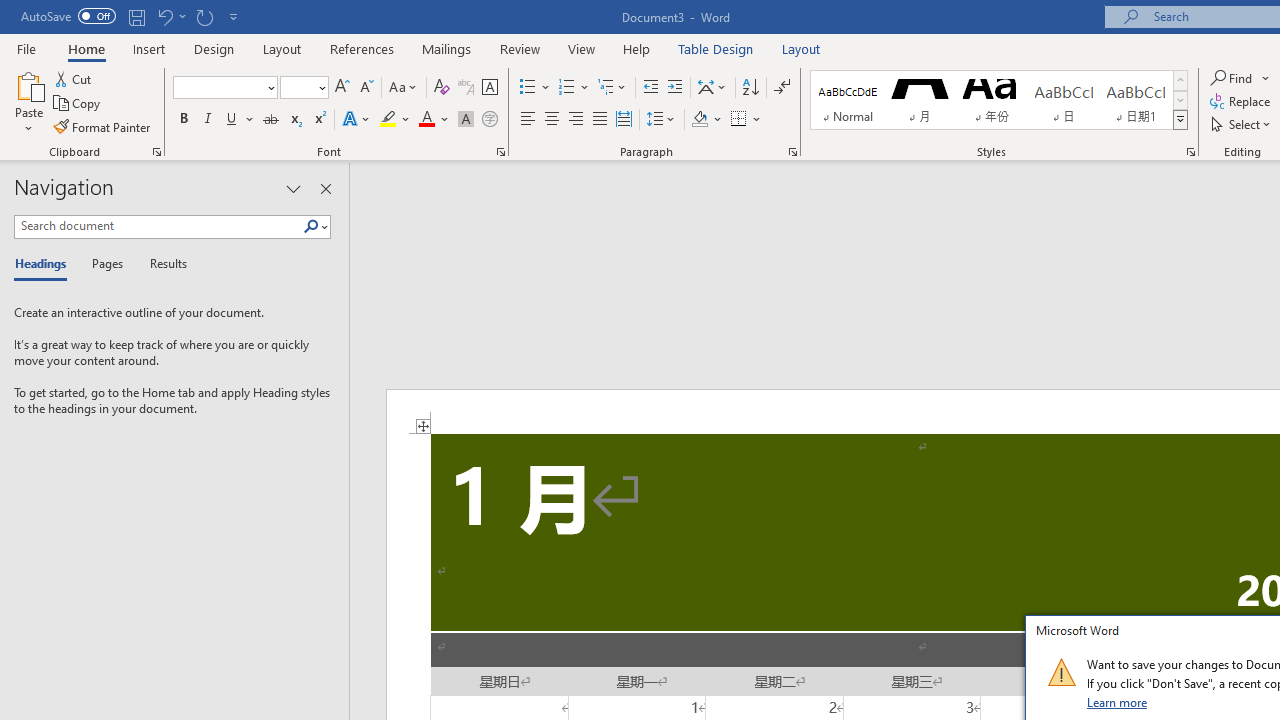 Image resolution: width=1280 pixels, height=720 pixels. I want to click on AutomationID: QuickStylesGallery, so click(999, 100).